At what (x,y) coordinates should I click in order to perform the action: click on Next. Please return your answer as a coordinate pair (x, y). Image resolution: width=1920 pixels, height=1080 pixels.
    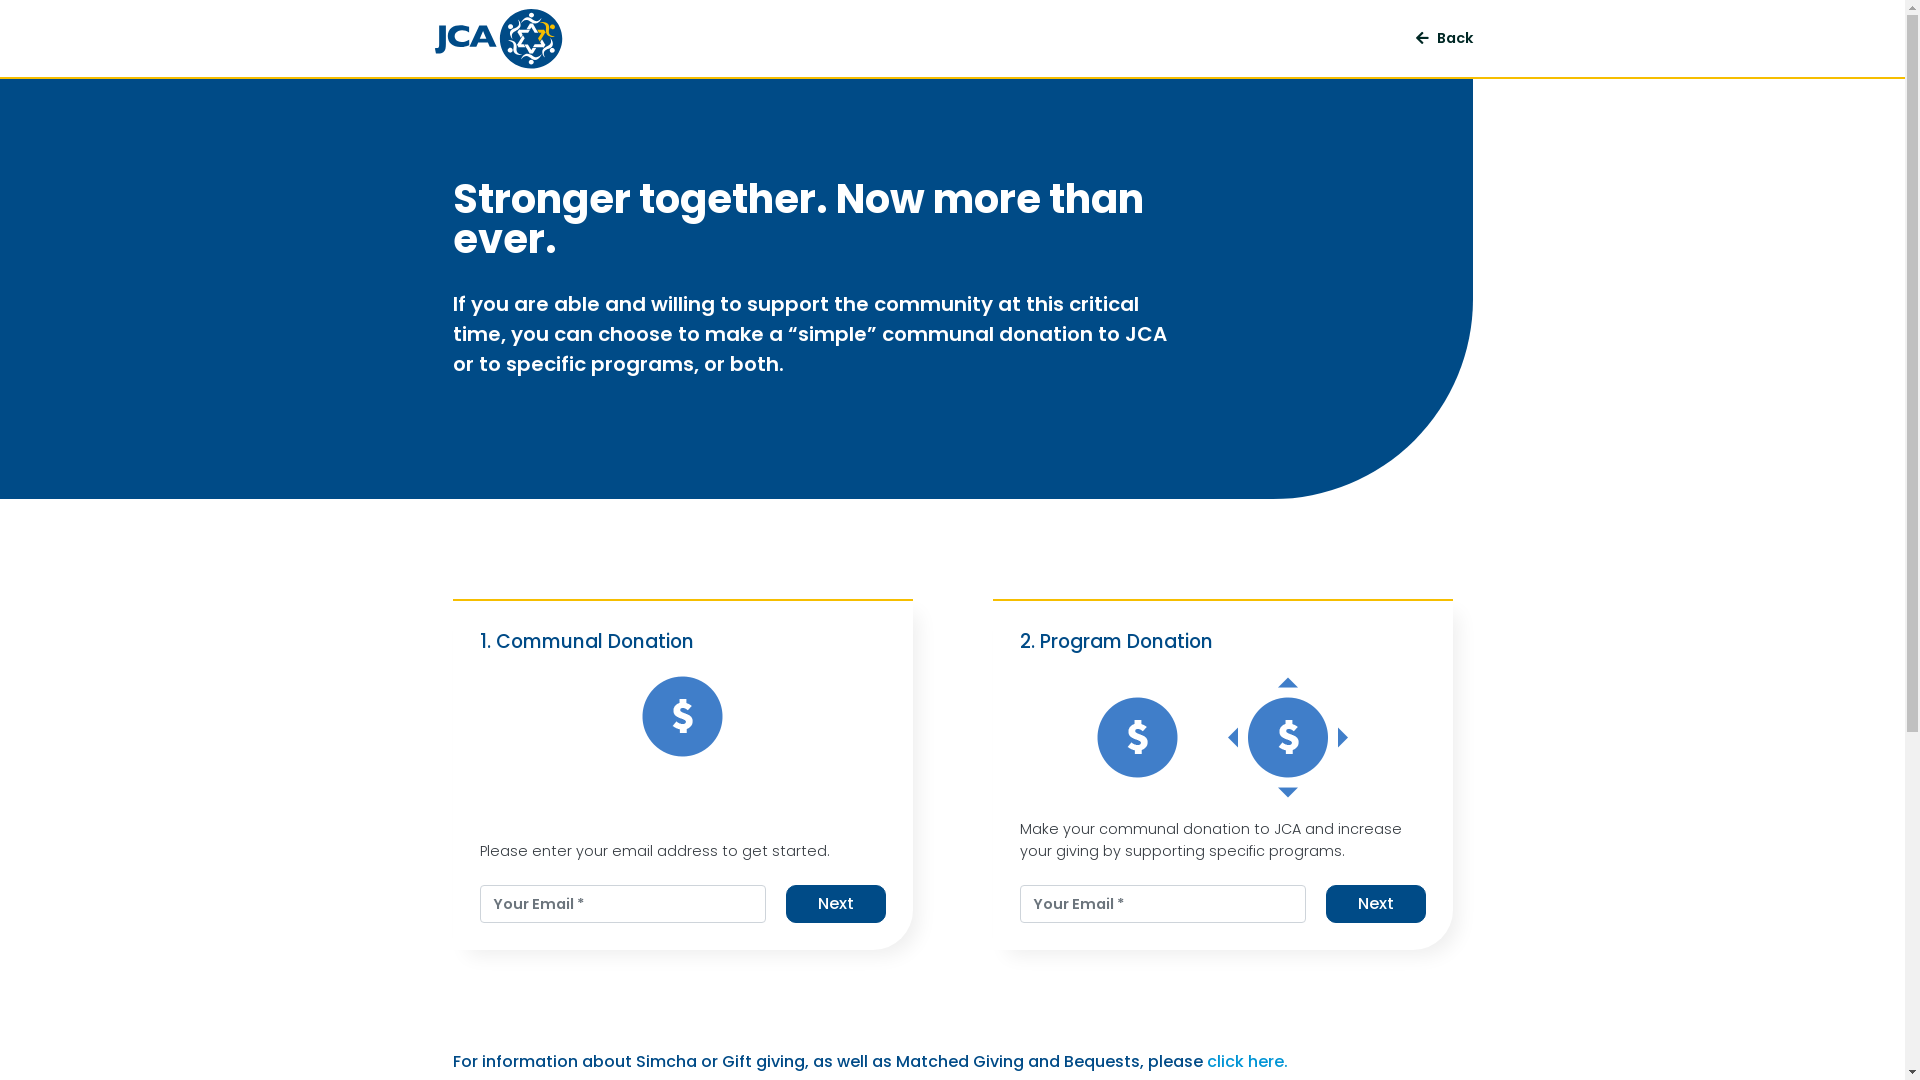
    Looking at the image, I should click on (1376, 904).